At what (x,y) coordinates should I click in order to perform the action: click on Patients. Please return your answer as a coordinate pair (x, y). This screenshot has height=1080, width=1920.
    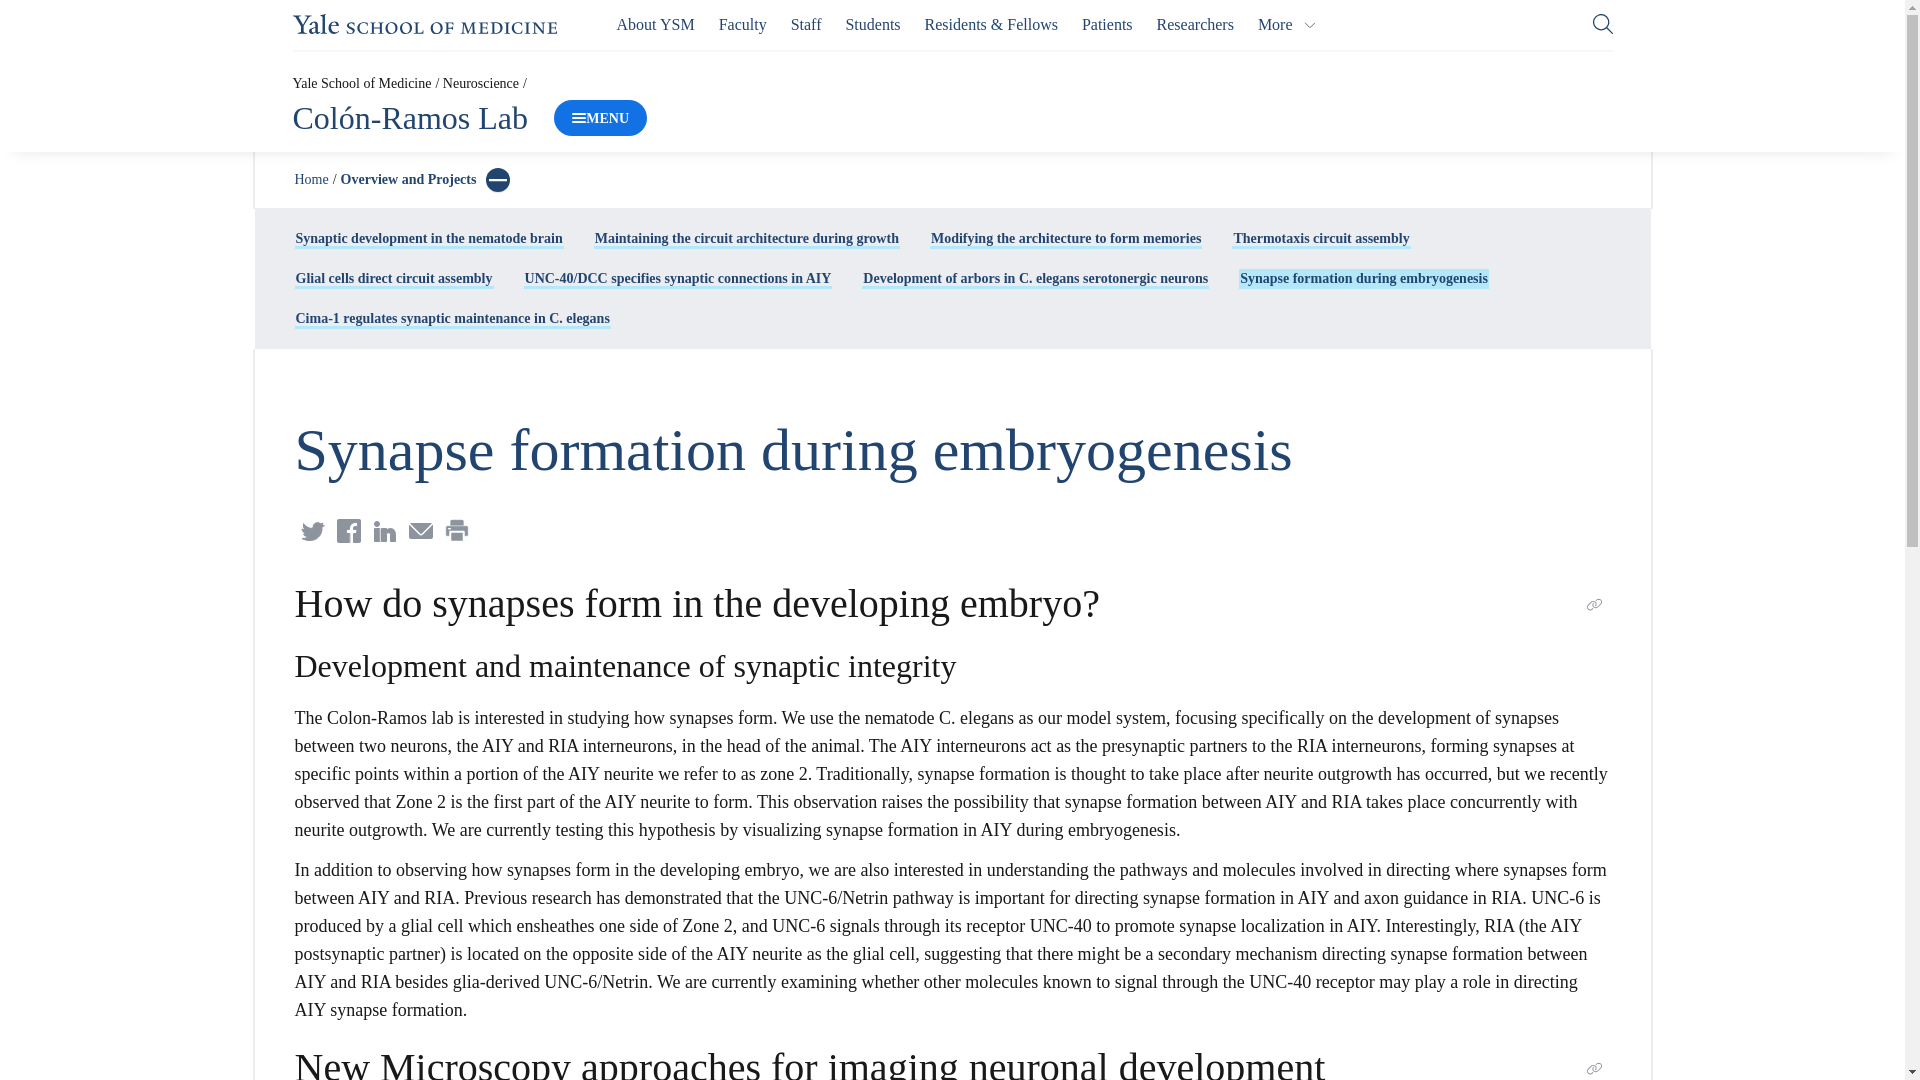
    Looking at the image, I should click on (1107, 24).